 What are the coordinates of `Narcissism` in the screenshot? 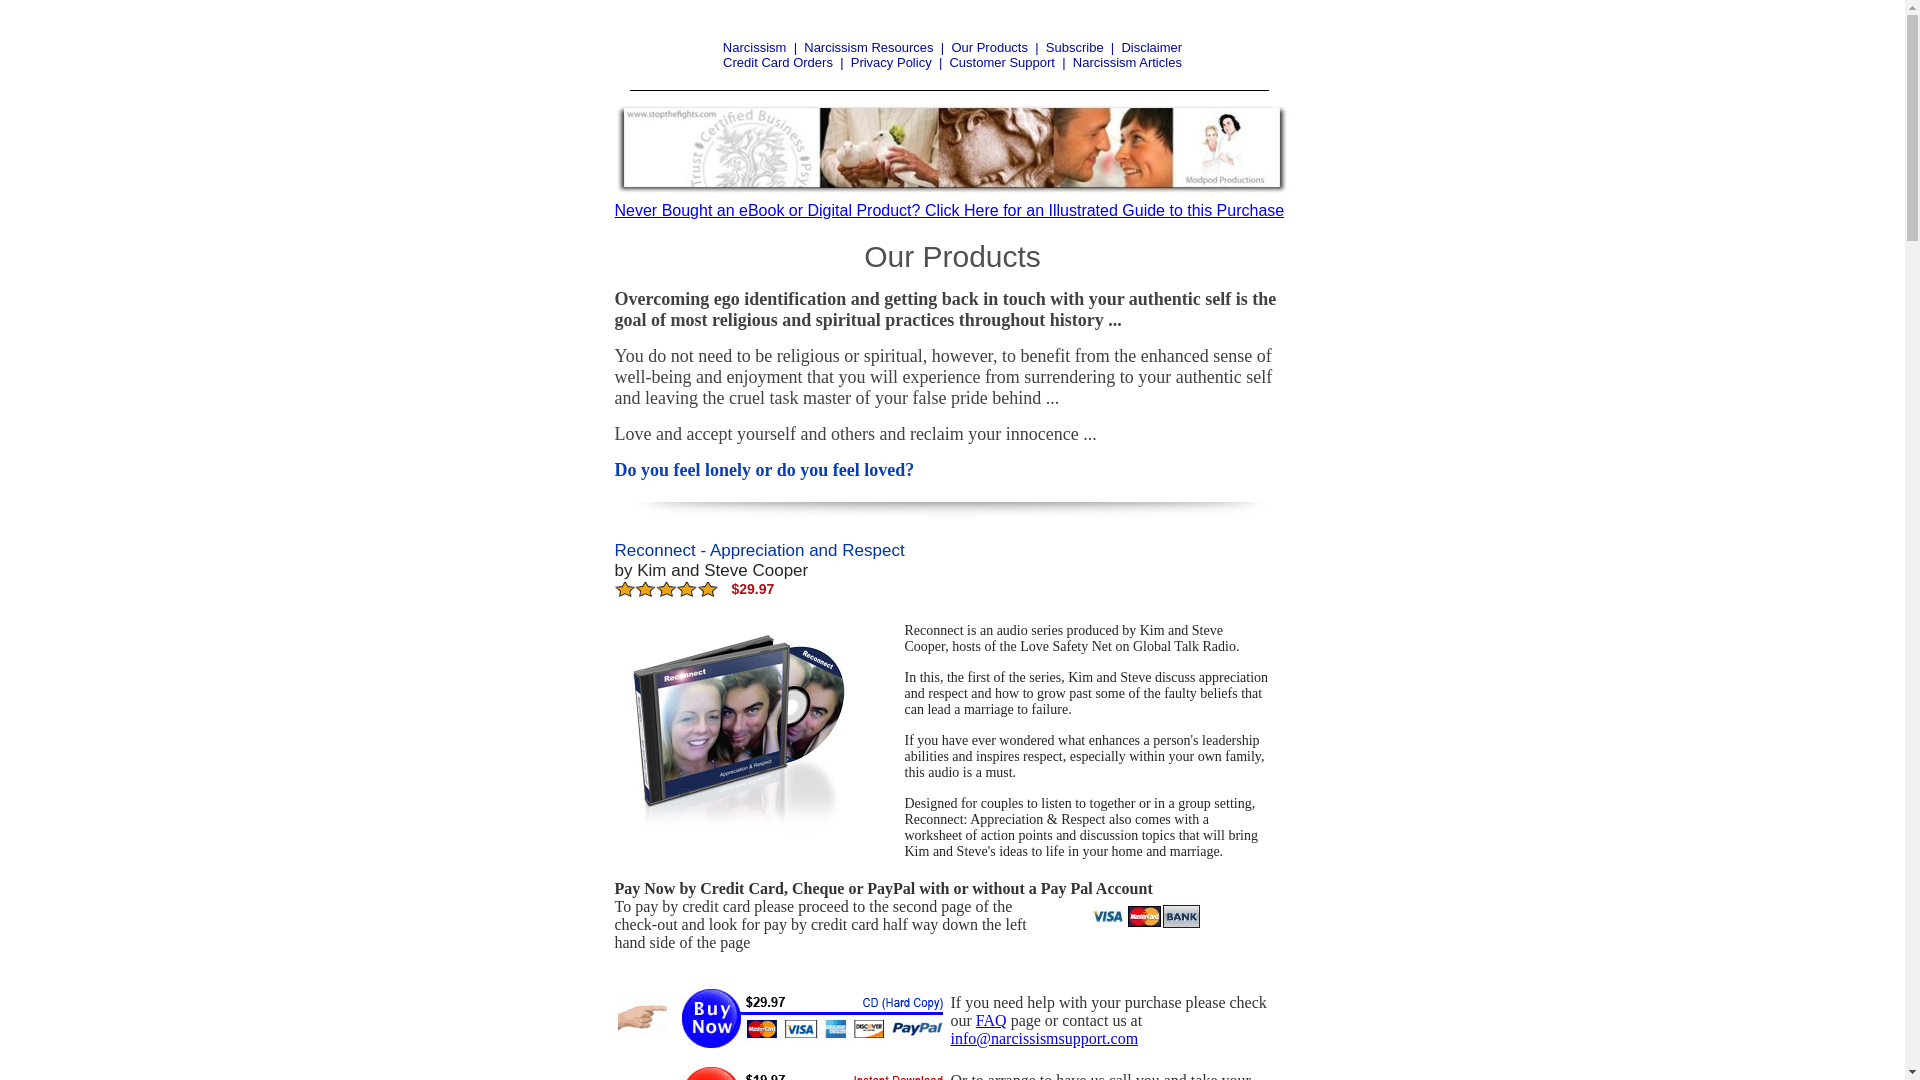 It's located at (755, 48).